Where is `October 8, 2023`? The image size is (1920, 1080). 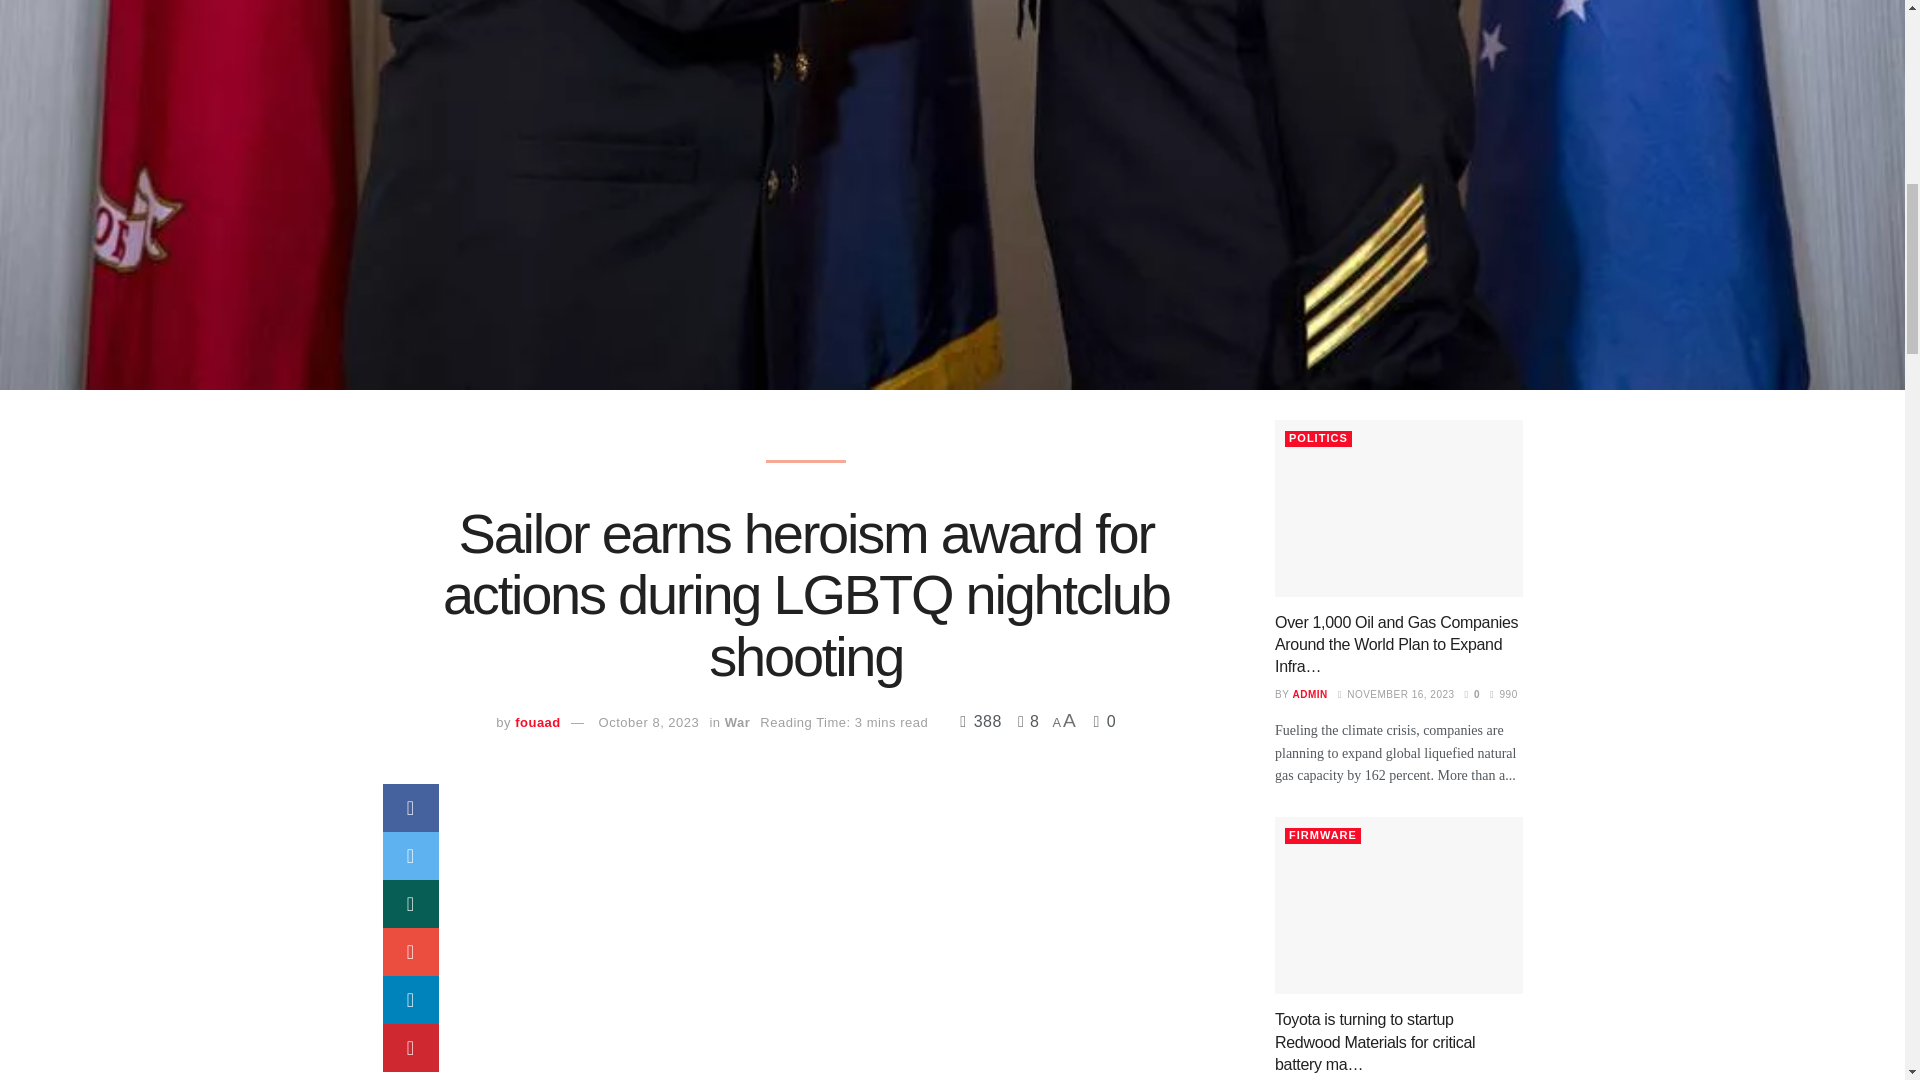
October 8, 2023 is located at coordinates (650, 722).